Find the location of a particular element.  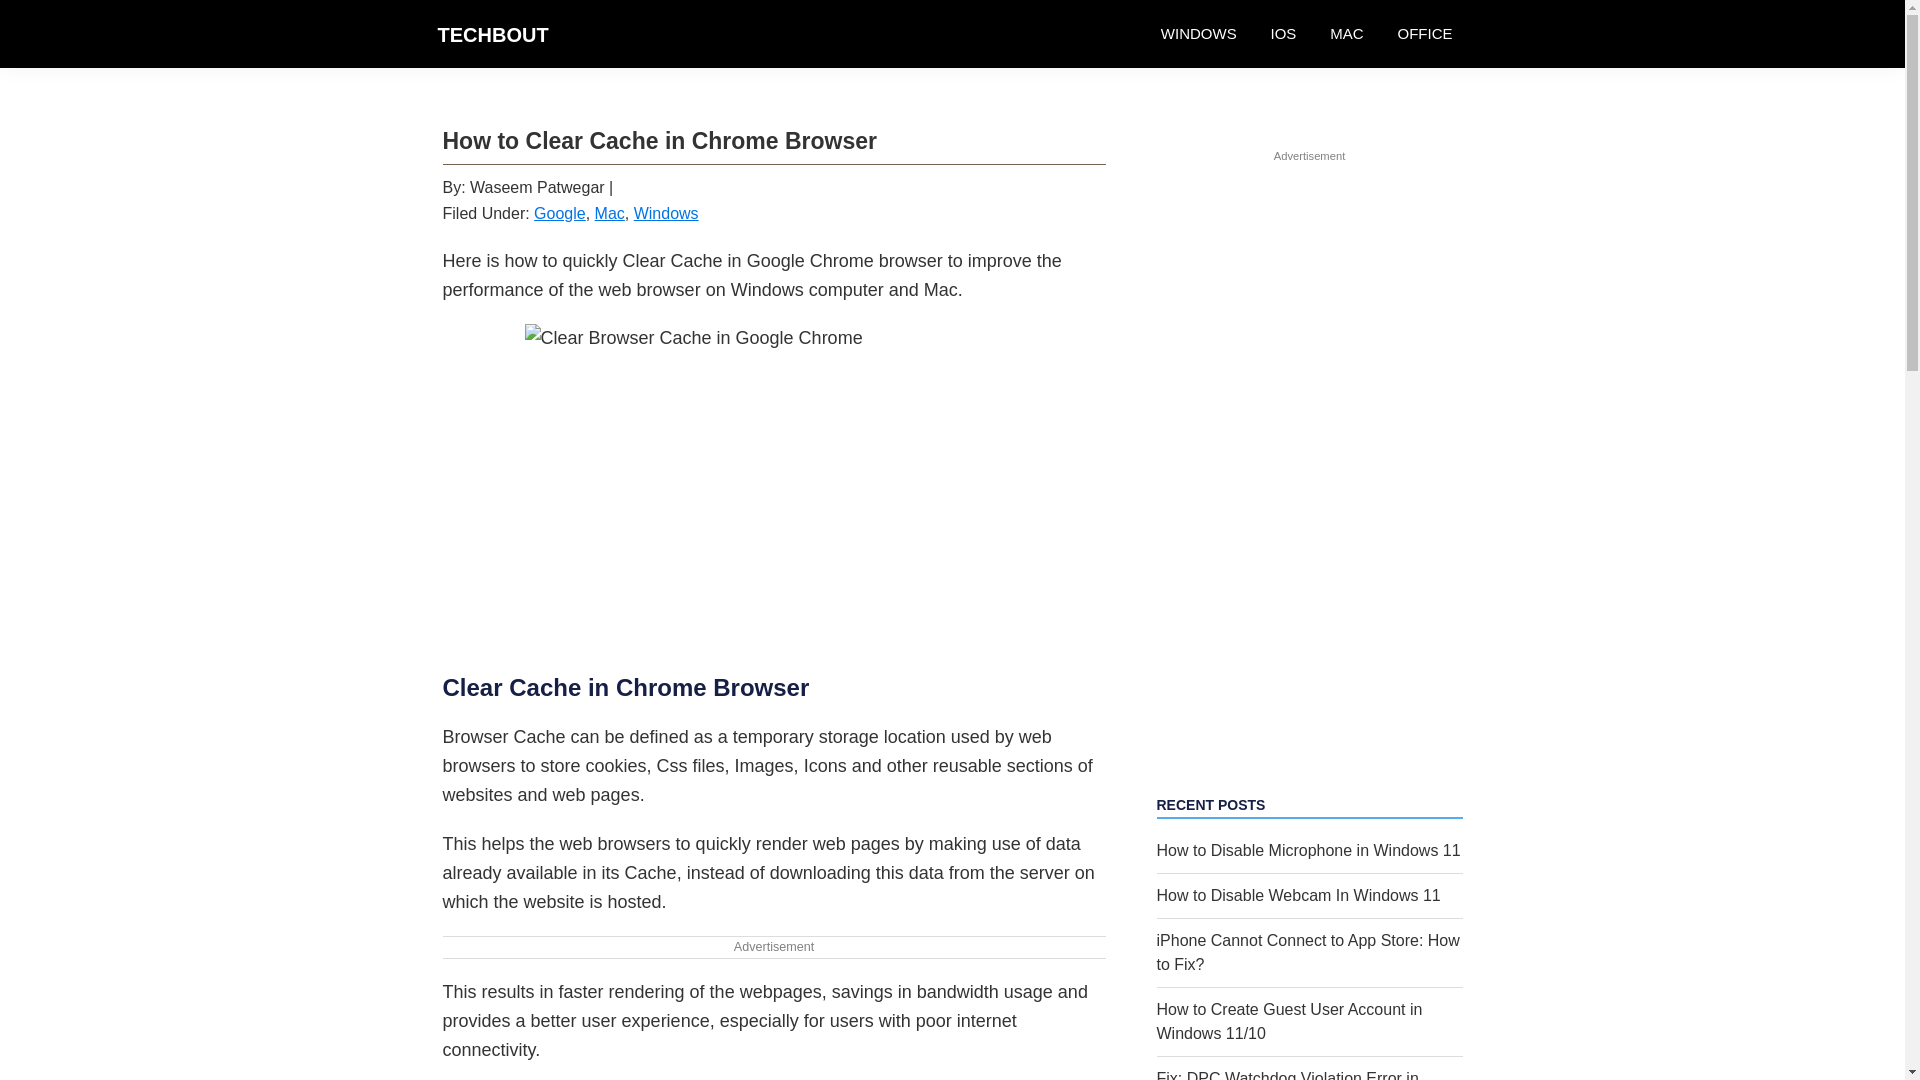

MAC is located at coordinates (1346, 34).